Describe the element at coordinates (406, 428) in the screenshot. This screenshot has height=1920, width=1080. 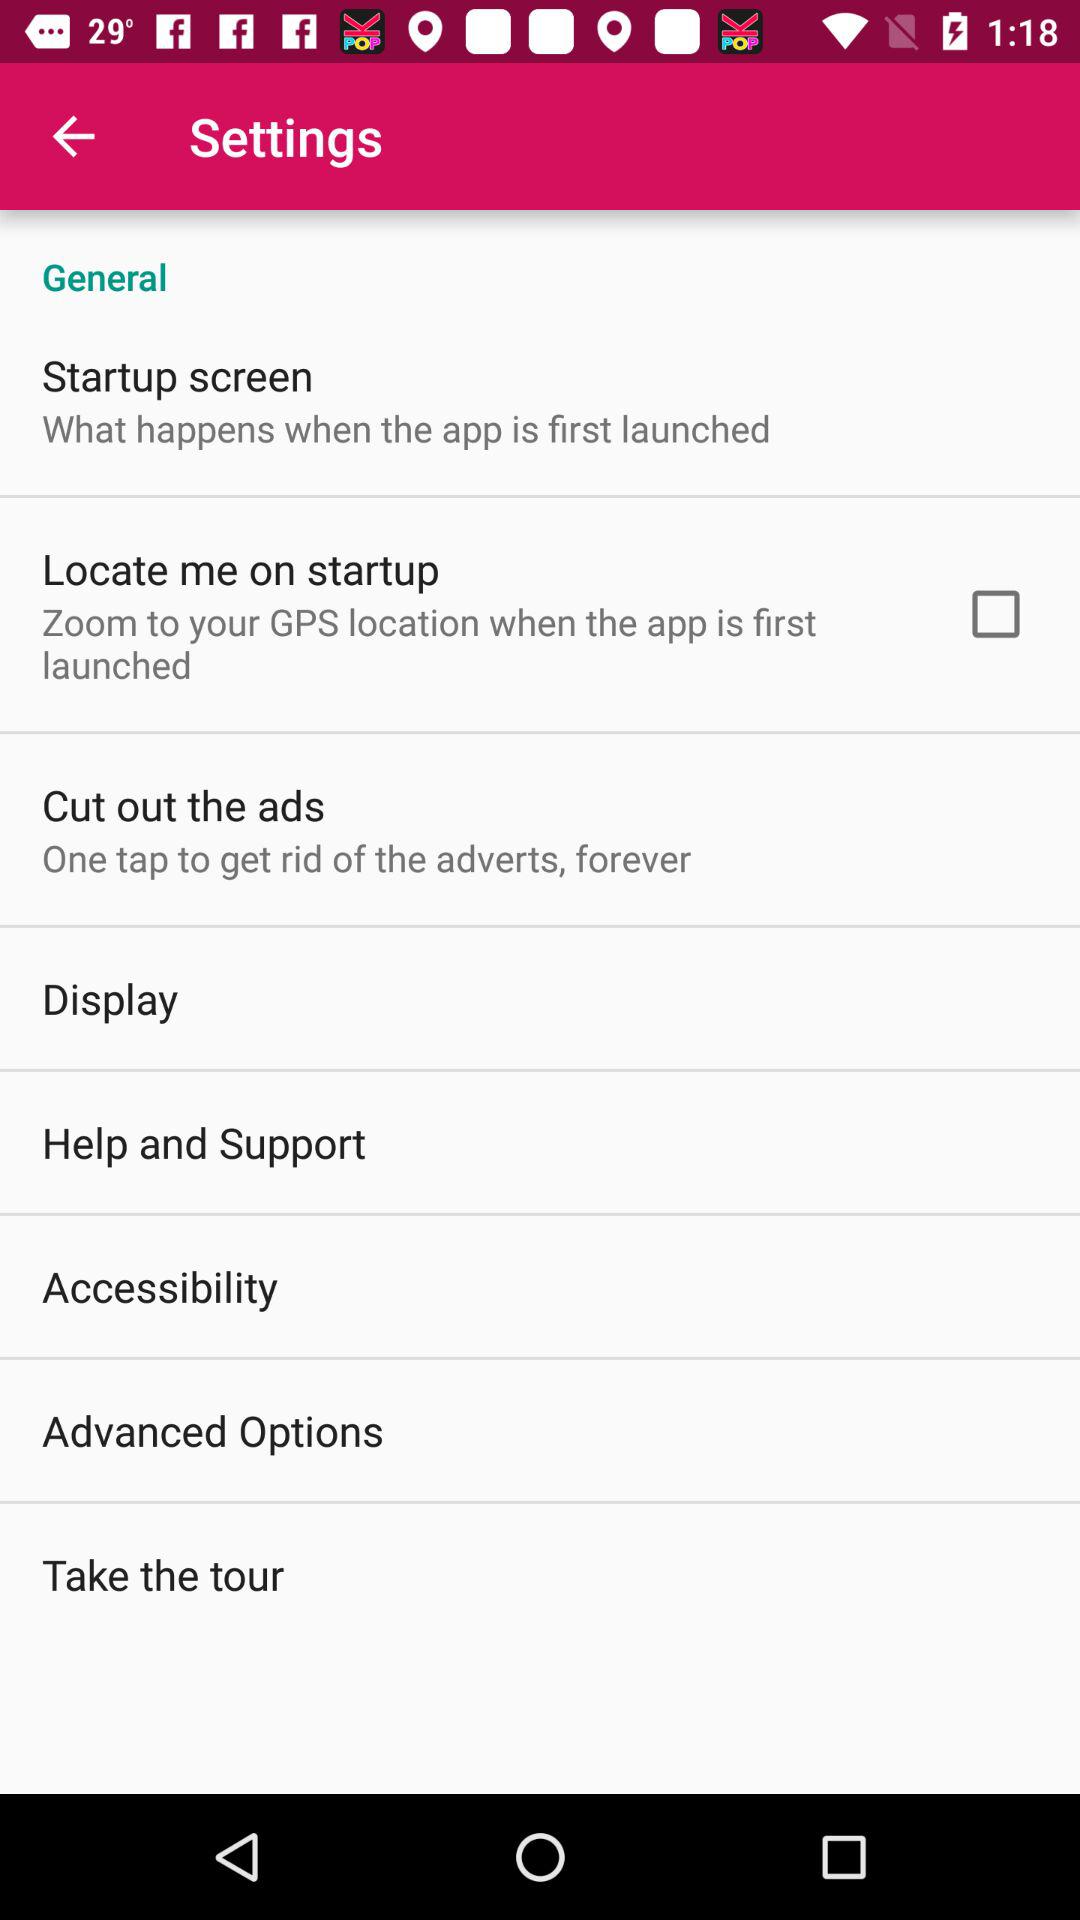
I see `swipe until the what happens when icon` at that location.